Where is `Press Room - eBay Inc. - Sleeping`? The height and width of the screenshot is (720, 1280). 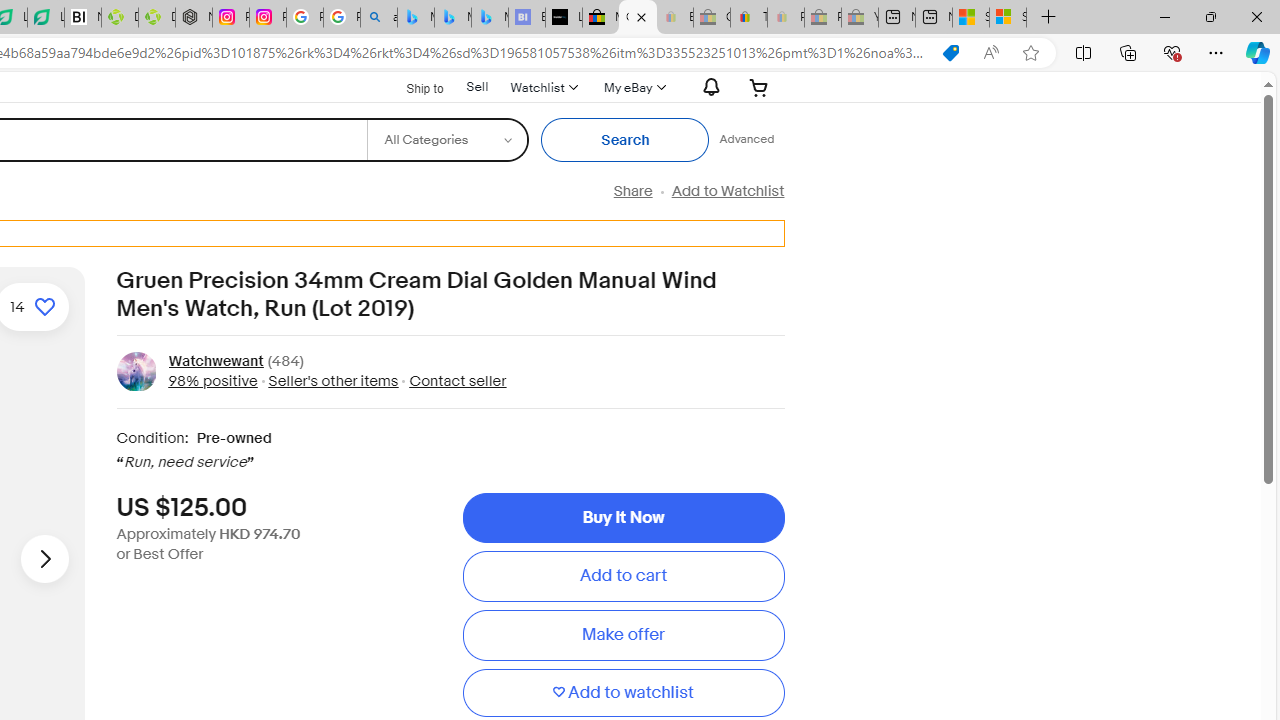
Press Room - eBay Inc. - Sleeping is located at coordinates (822, 18).